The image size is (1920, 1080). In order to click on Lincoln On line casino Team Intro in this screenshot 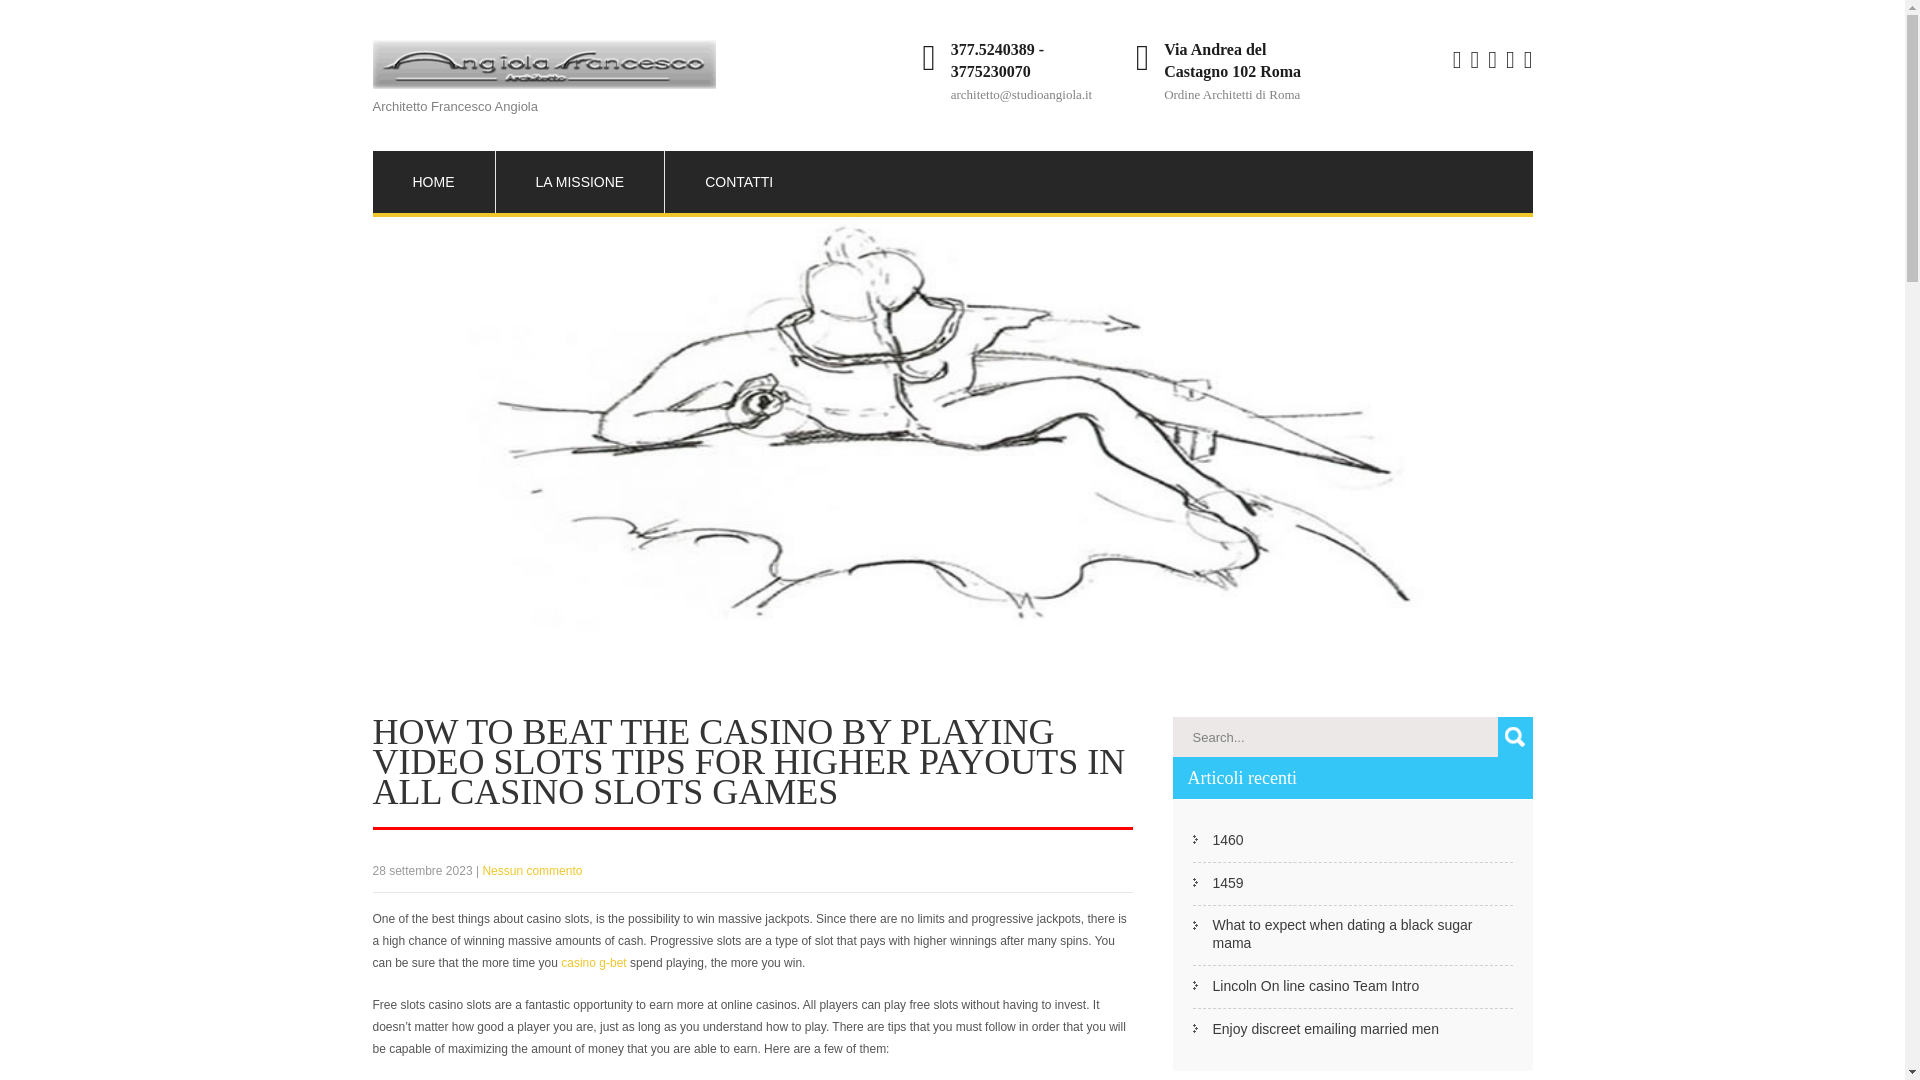, I will do `click(1314, 986)`.